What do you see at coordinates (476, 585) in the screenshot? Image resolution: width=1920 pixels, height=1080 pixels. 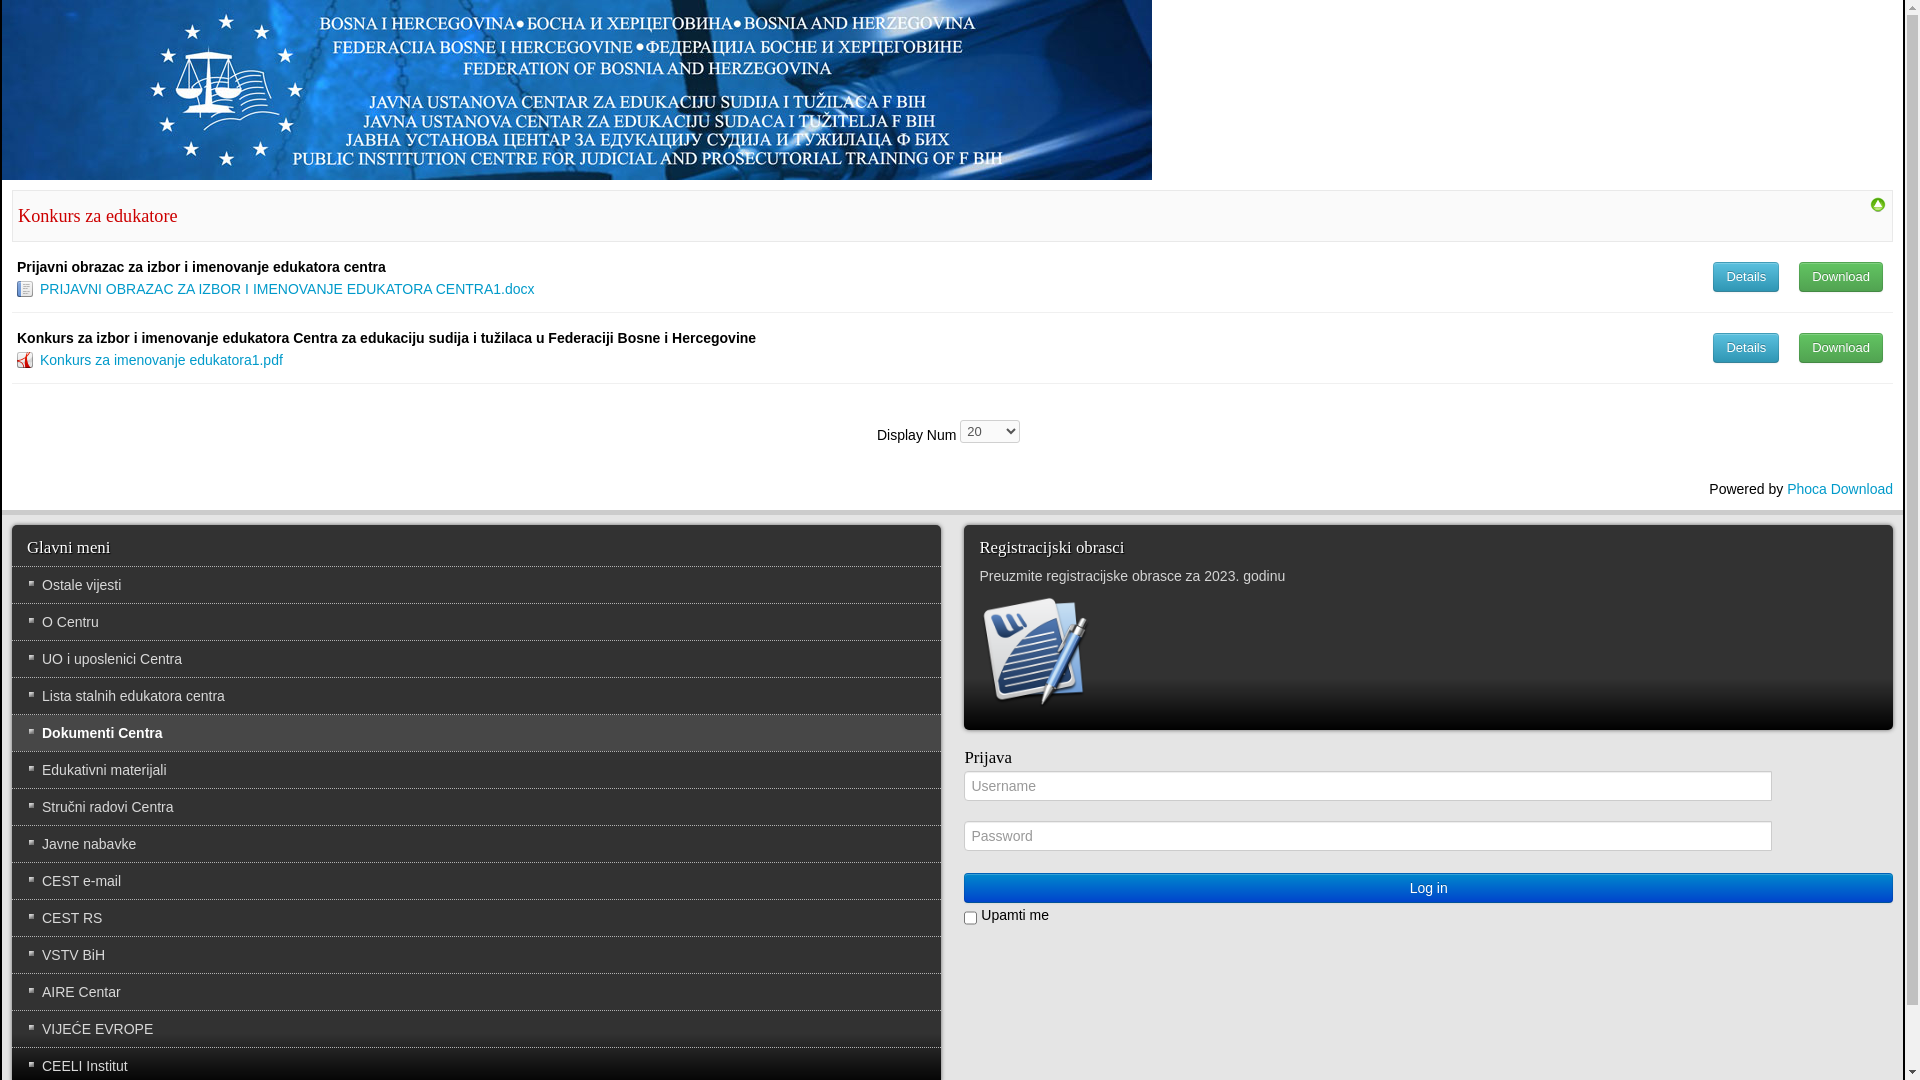 I see `Ostale vijesti` at bounding box center [476, 585].